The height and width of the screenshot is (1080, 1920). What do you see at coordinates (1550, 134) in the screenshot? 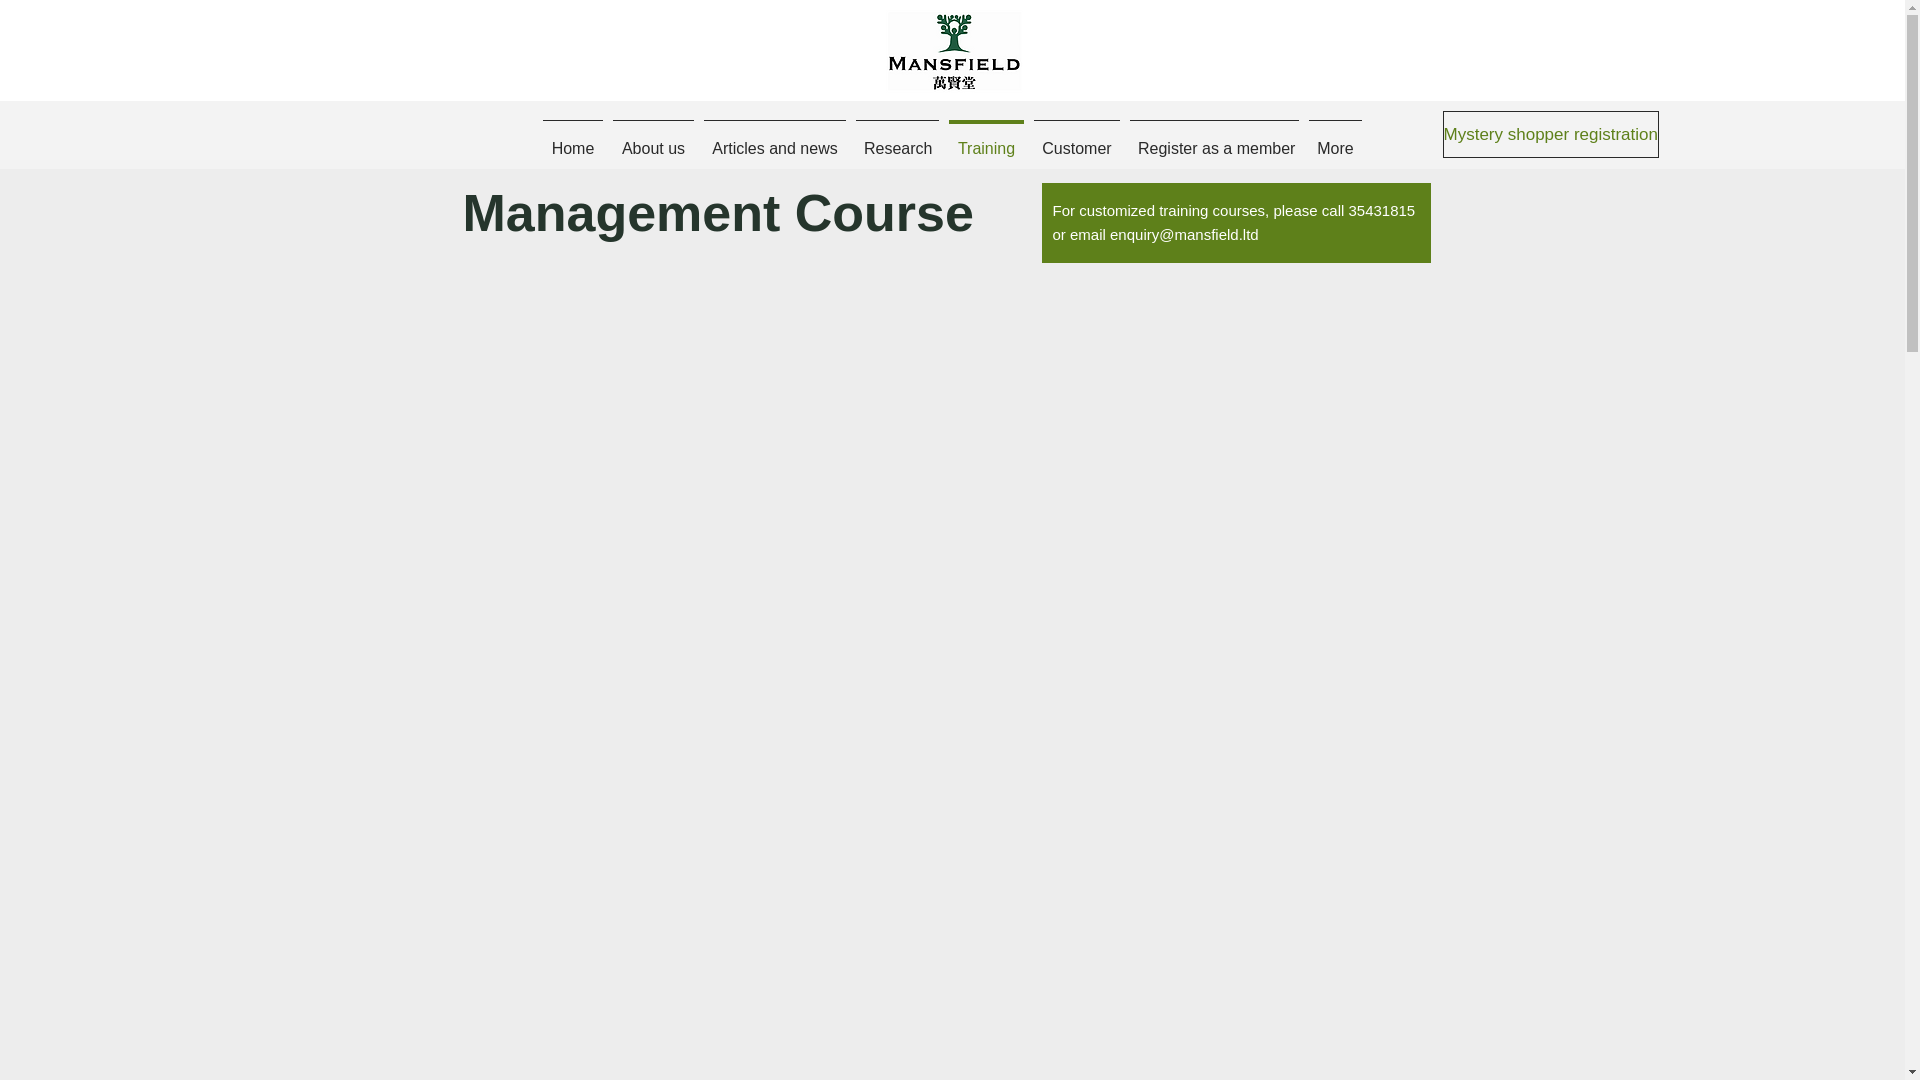
I see `Mystery shopper registration` at bounding box center [1550, 134].